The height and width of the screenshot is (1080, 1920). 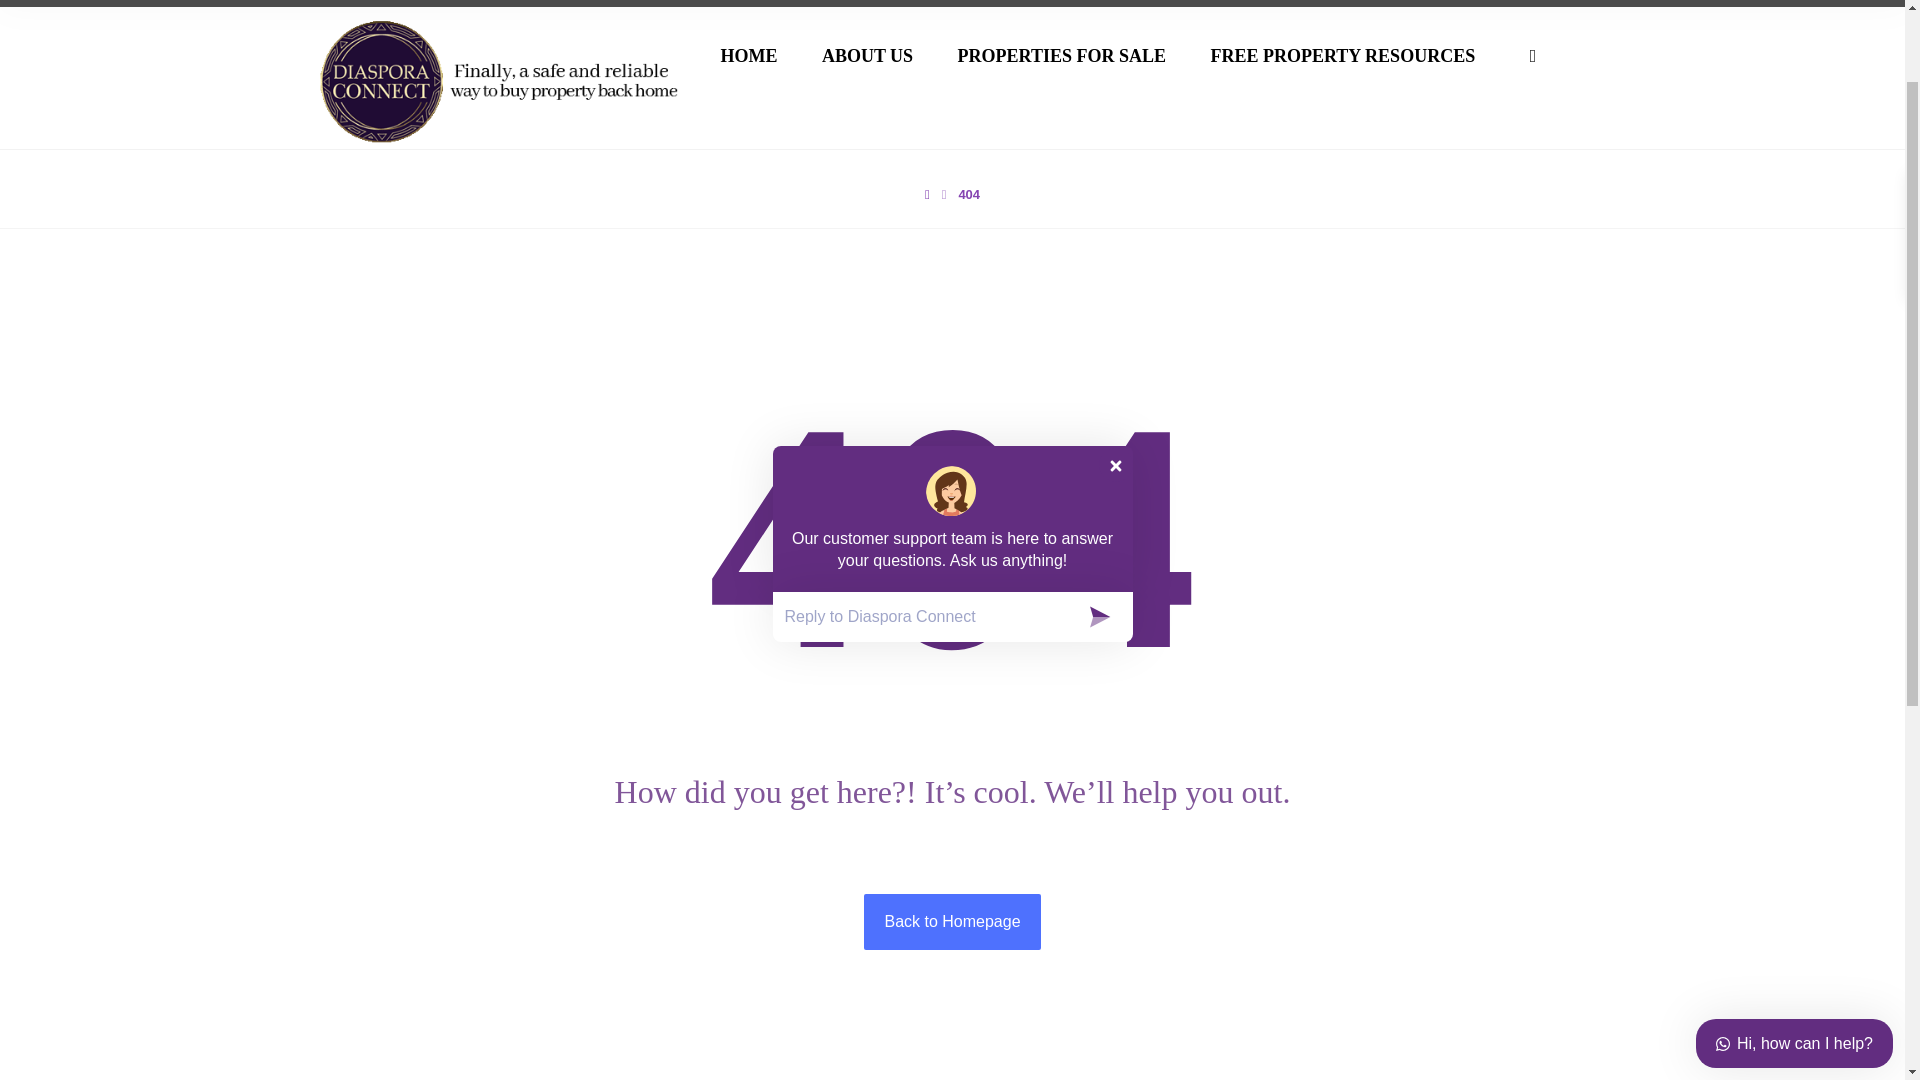 I want to click on LinkedIn, so click(x=996, y=793).